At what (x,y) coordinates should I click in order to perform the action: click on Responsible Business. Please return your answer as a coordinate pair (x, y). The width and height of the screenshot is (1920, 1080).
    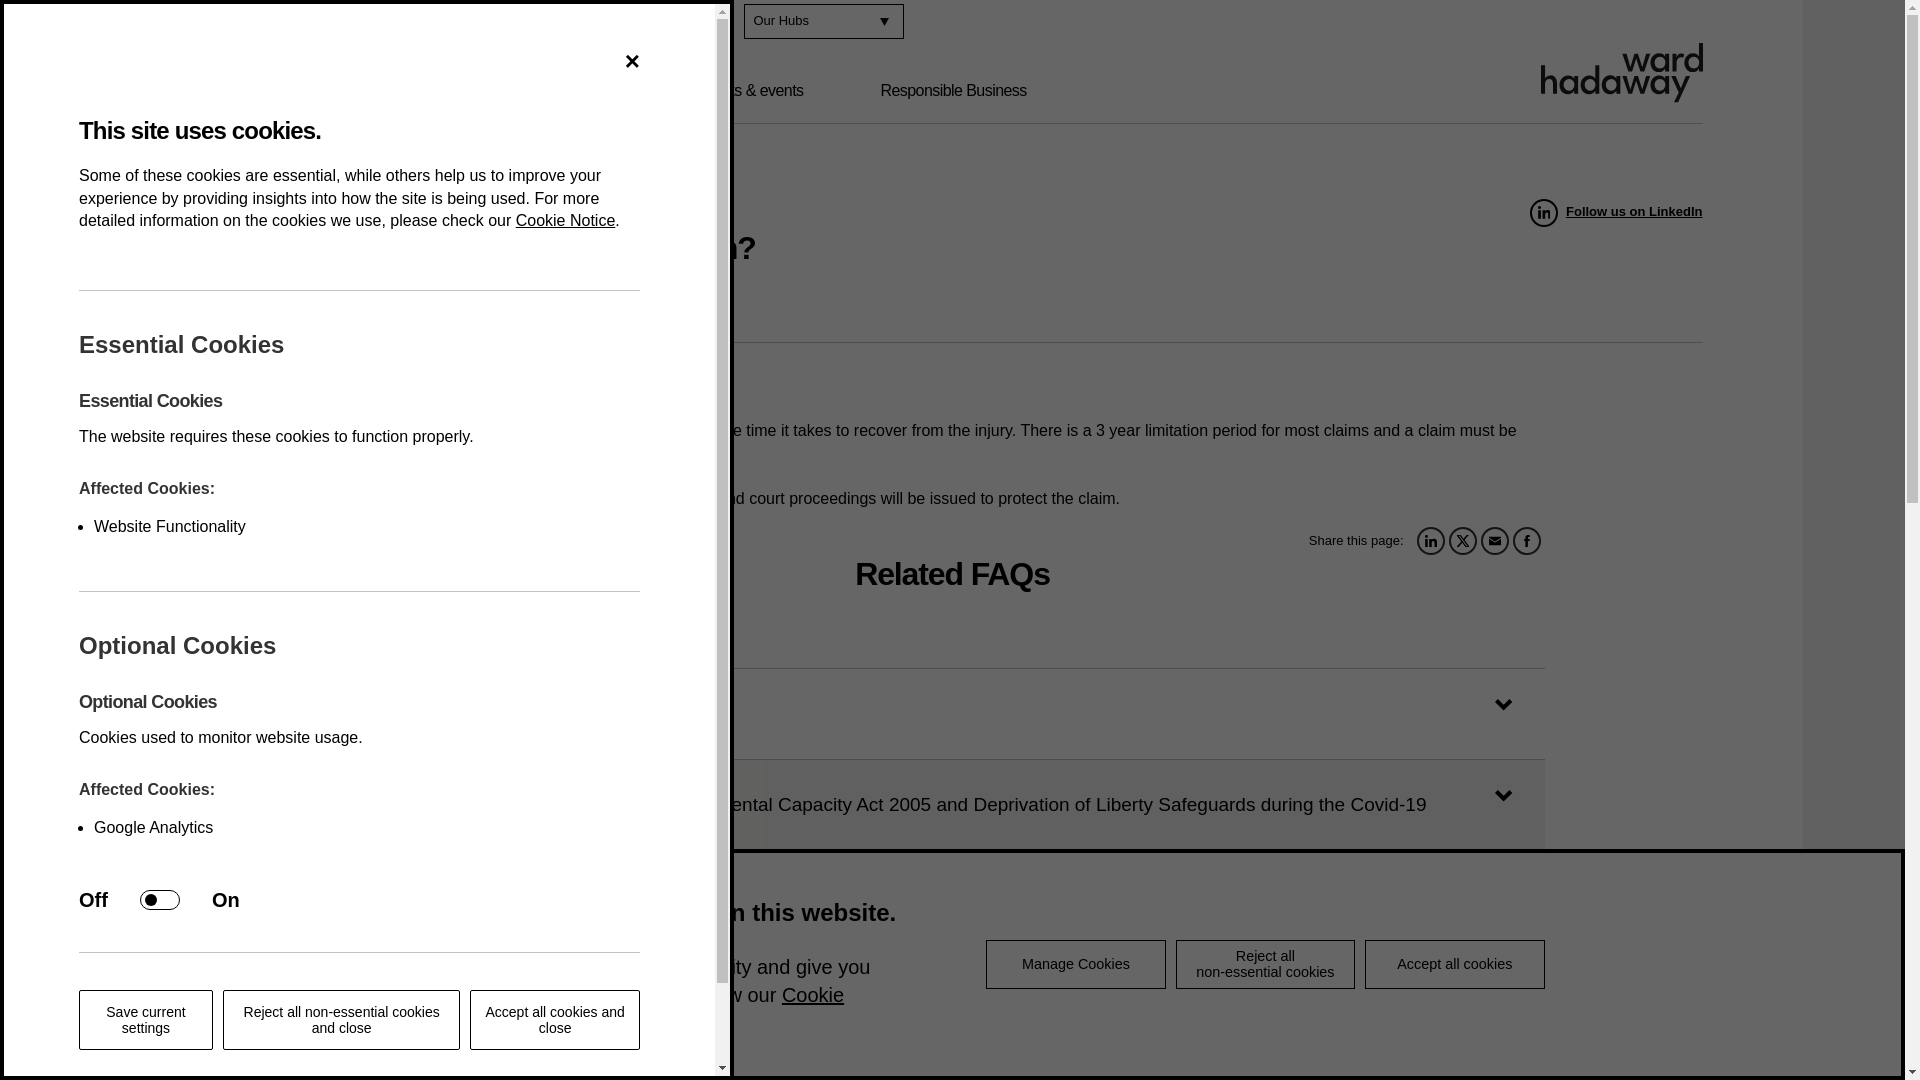
    Looking at the image, I should click on (953, 91).